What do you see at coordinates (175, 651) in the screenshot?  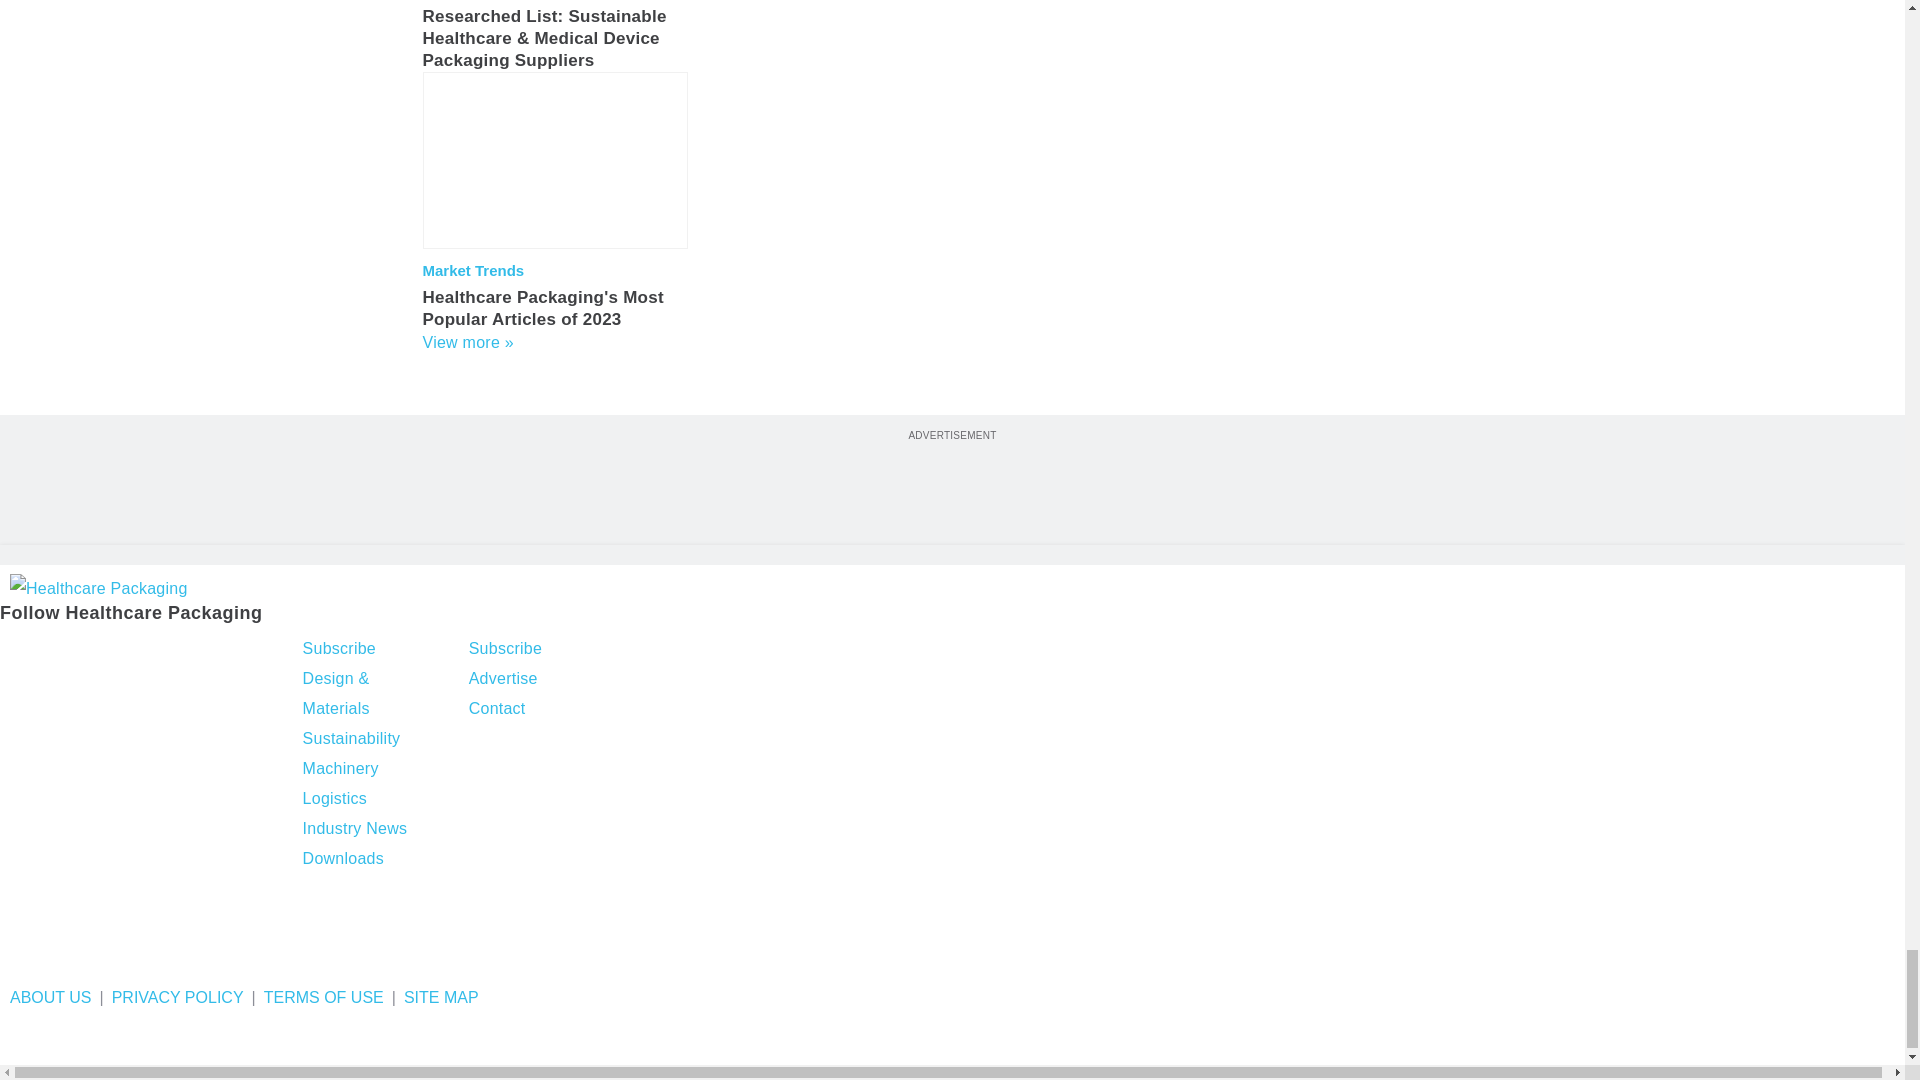 I see `YouTube icon` at bounding box center [175, 651].